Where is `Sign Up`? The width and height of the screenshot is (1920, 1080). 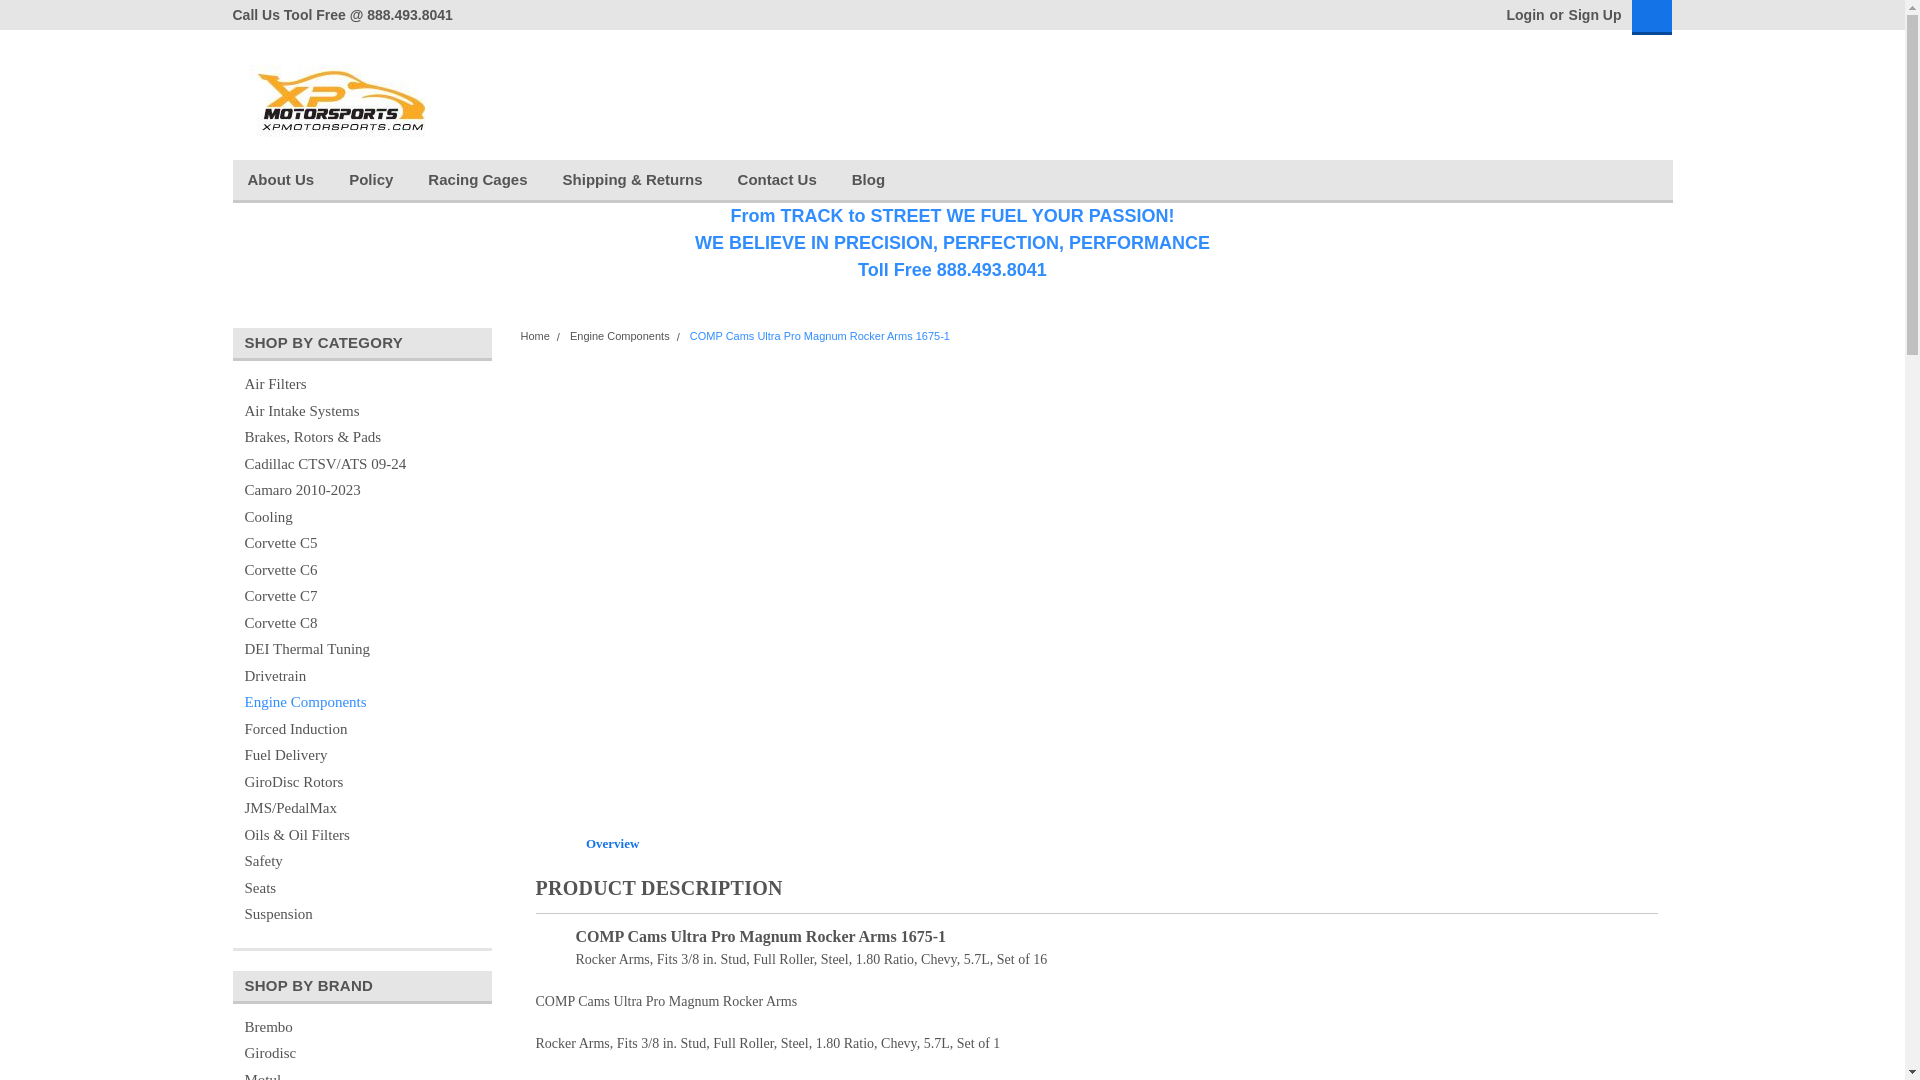
Sign Up is located at coordinates (1593, 15).